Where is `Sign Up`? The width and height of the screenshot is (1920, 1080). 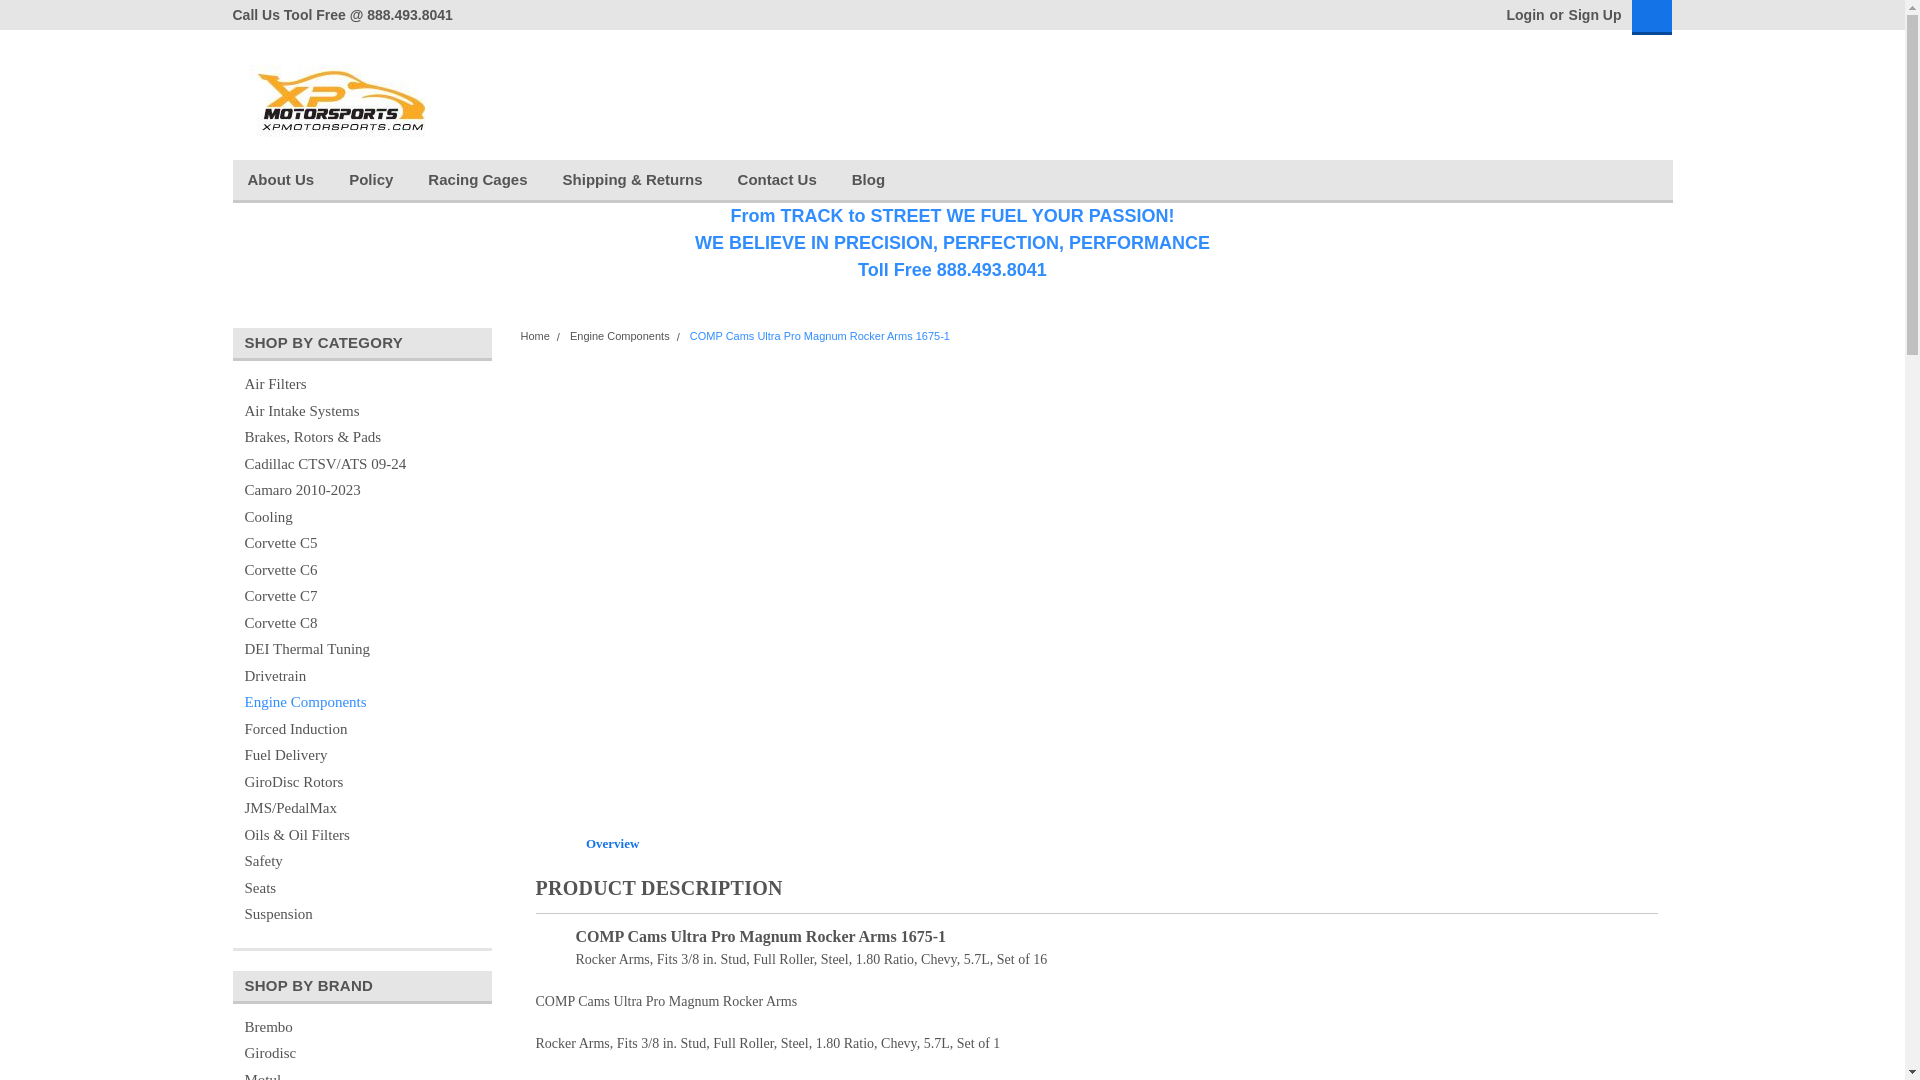
Sign Up is located at coordinates (1593, 15).